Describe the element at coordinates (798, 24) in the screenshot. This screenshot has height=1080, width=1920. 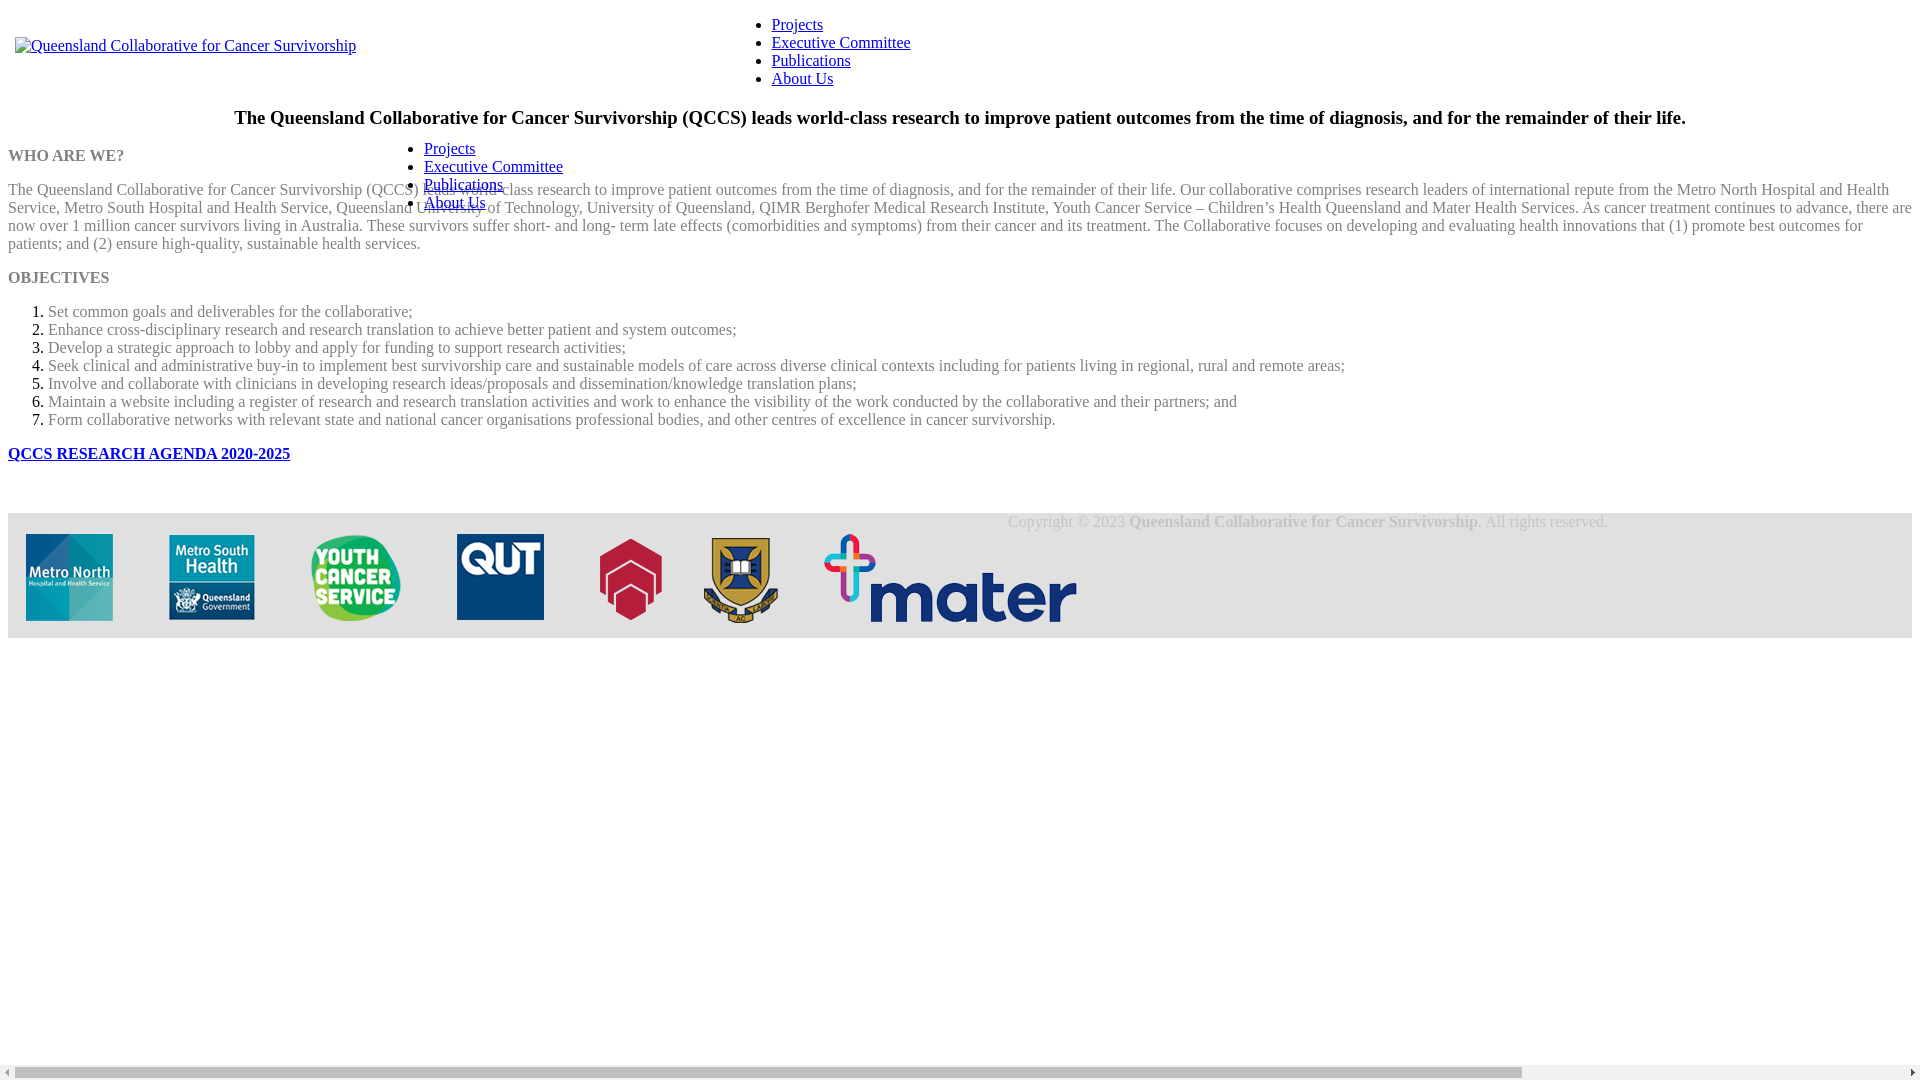
I see `Projects` at that location.